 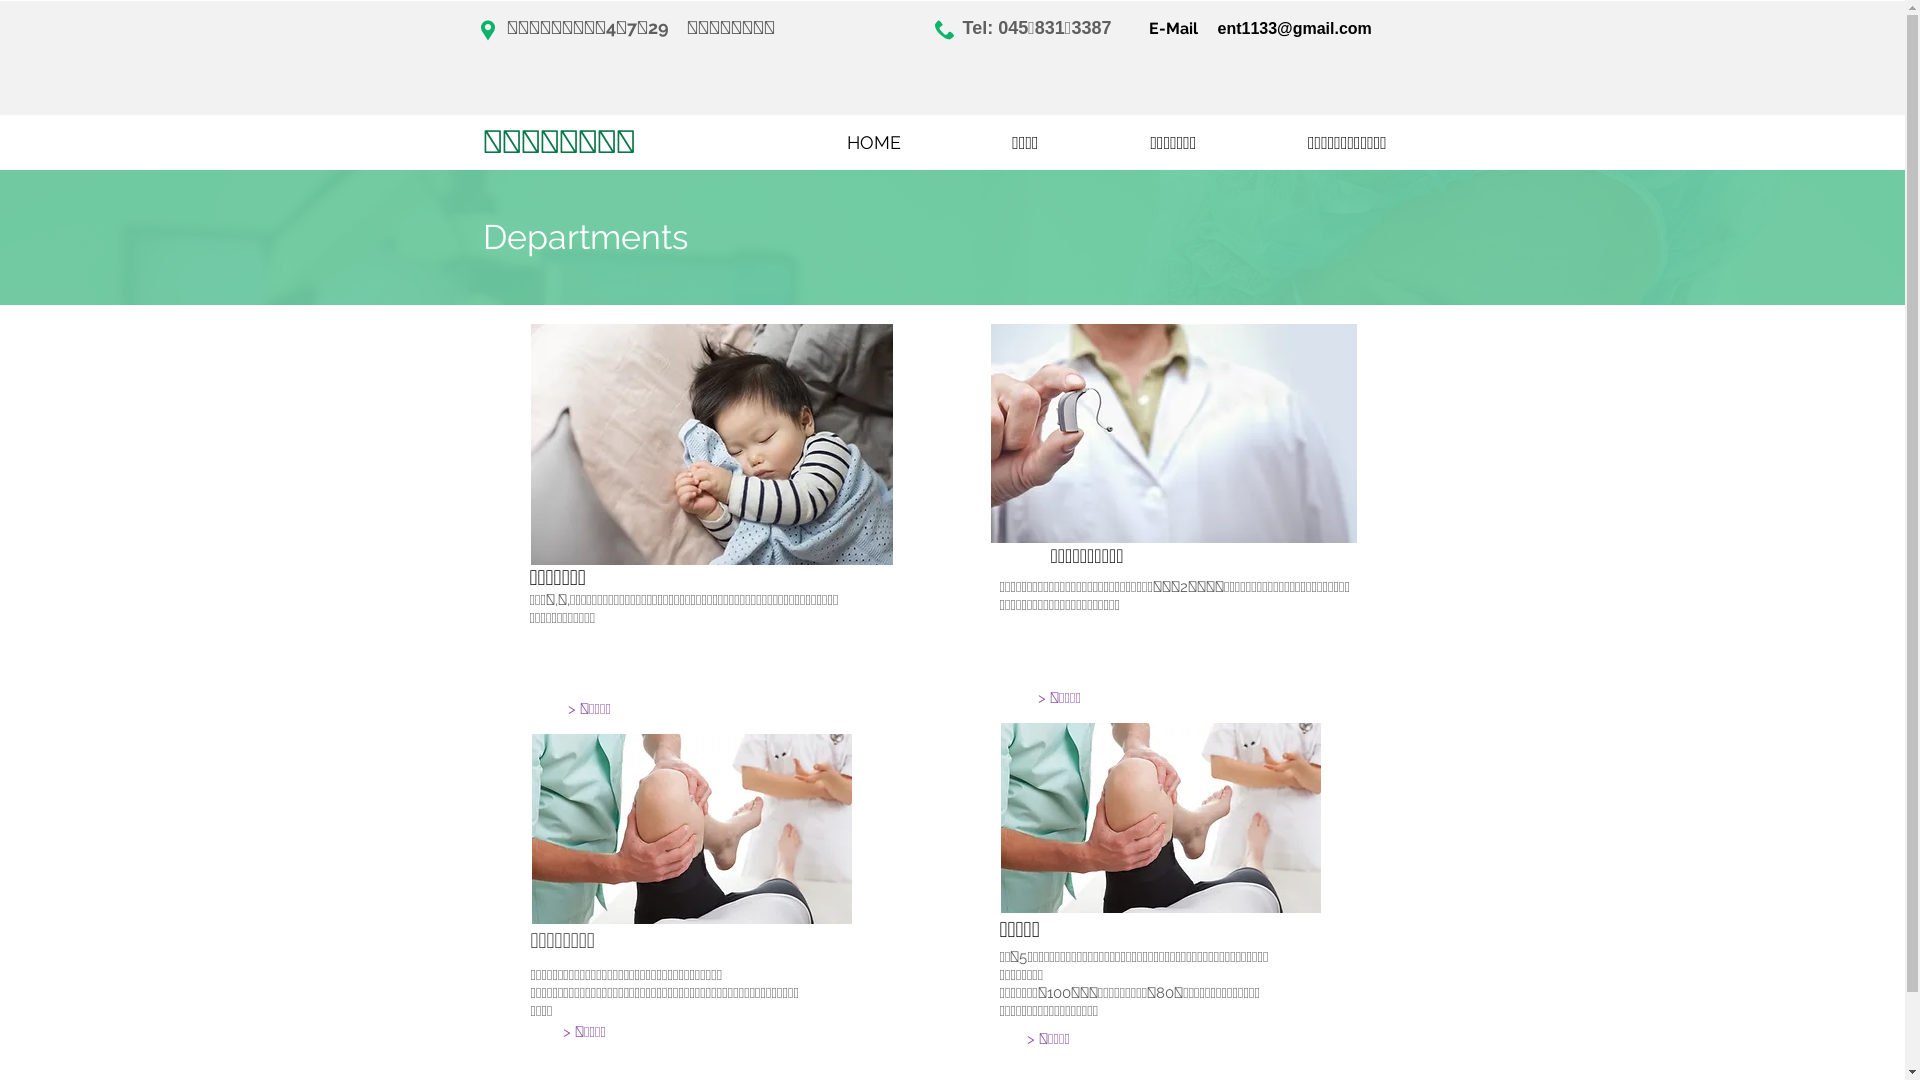 What do you see at coordinates (1295, 28) in the screenshot?
I see `ent1133@gmail.com` at bounding box center [1295, 28].